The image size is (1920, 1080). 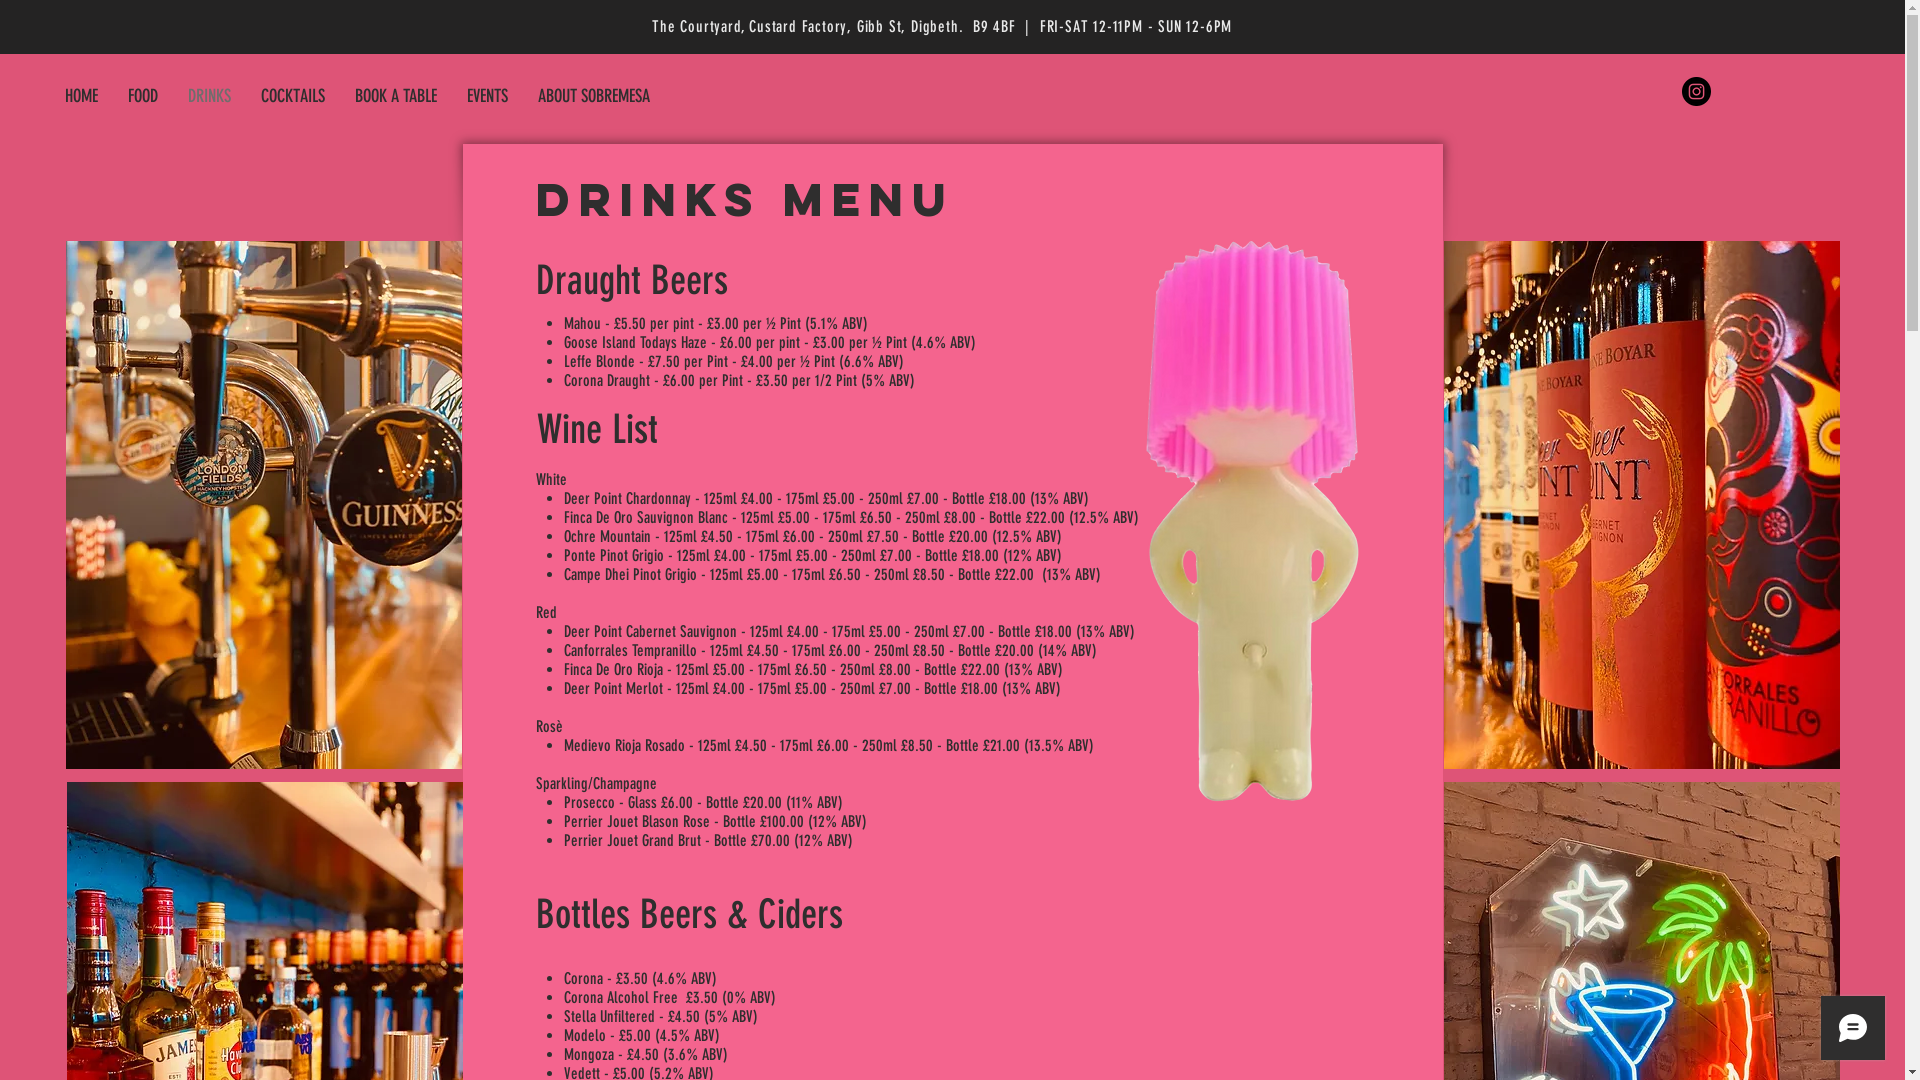 I want to click on DRINKS, so click(x=209, y=96).